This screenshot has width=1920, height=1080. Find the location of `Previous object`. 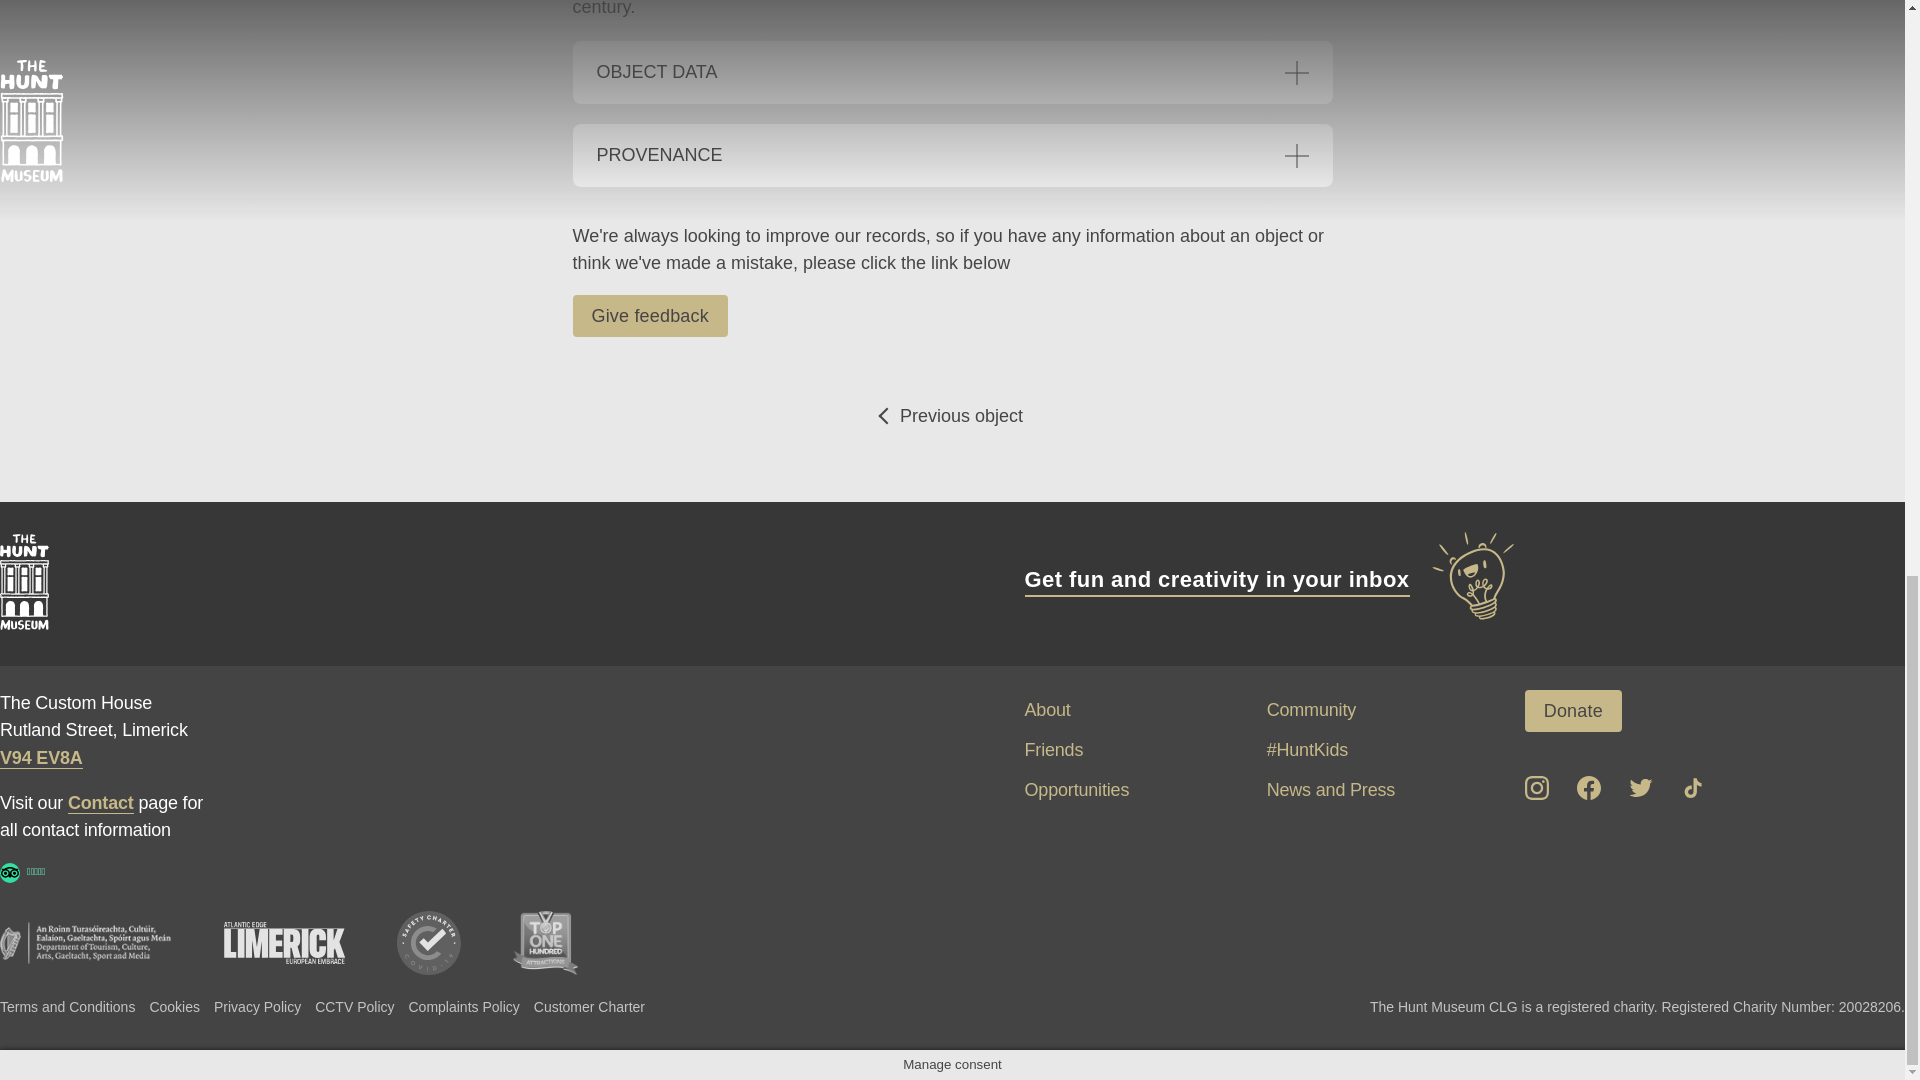

Previous object is located at coordinates (952, 416).